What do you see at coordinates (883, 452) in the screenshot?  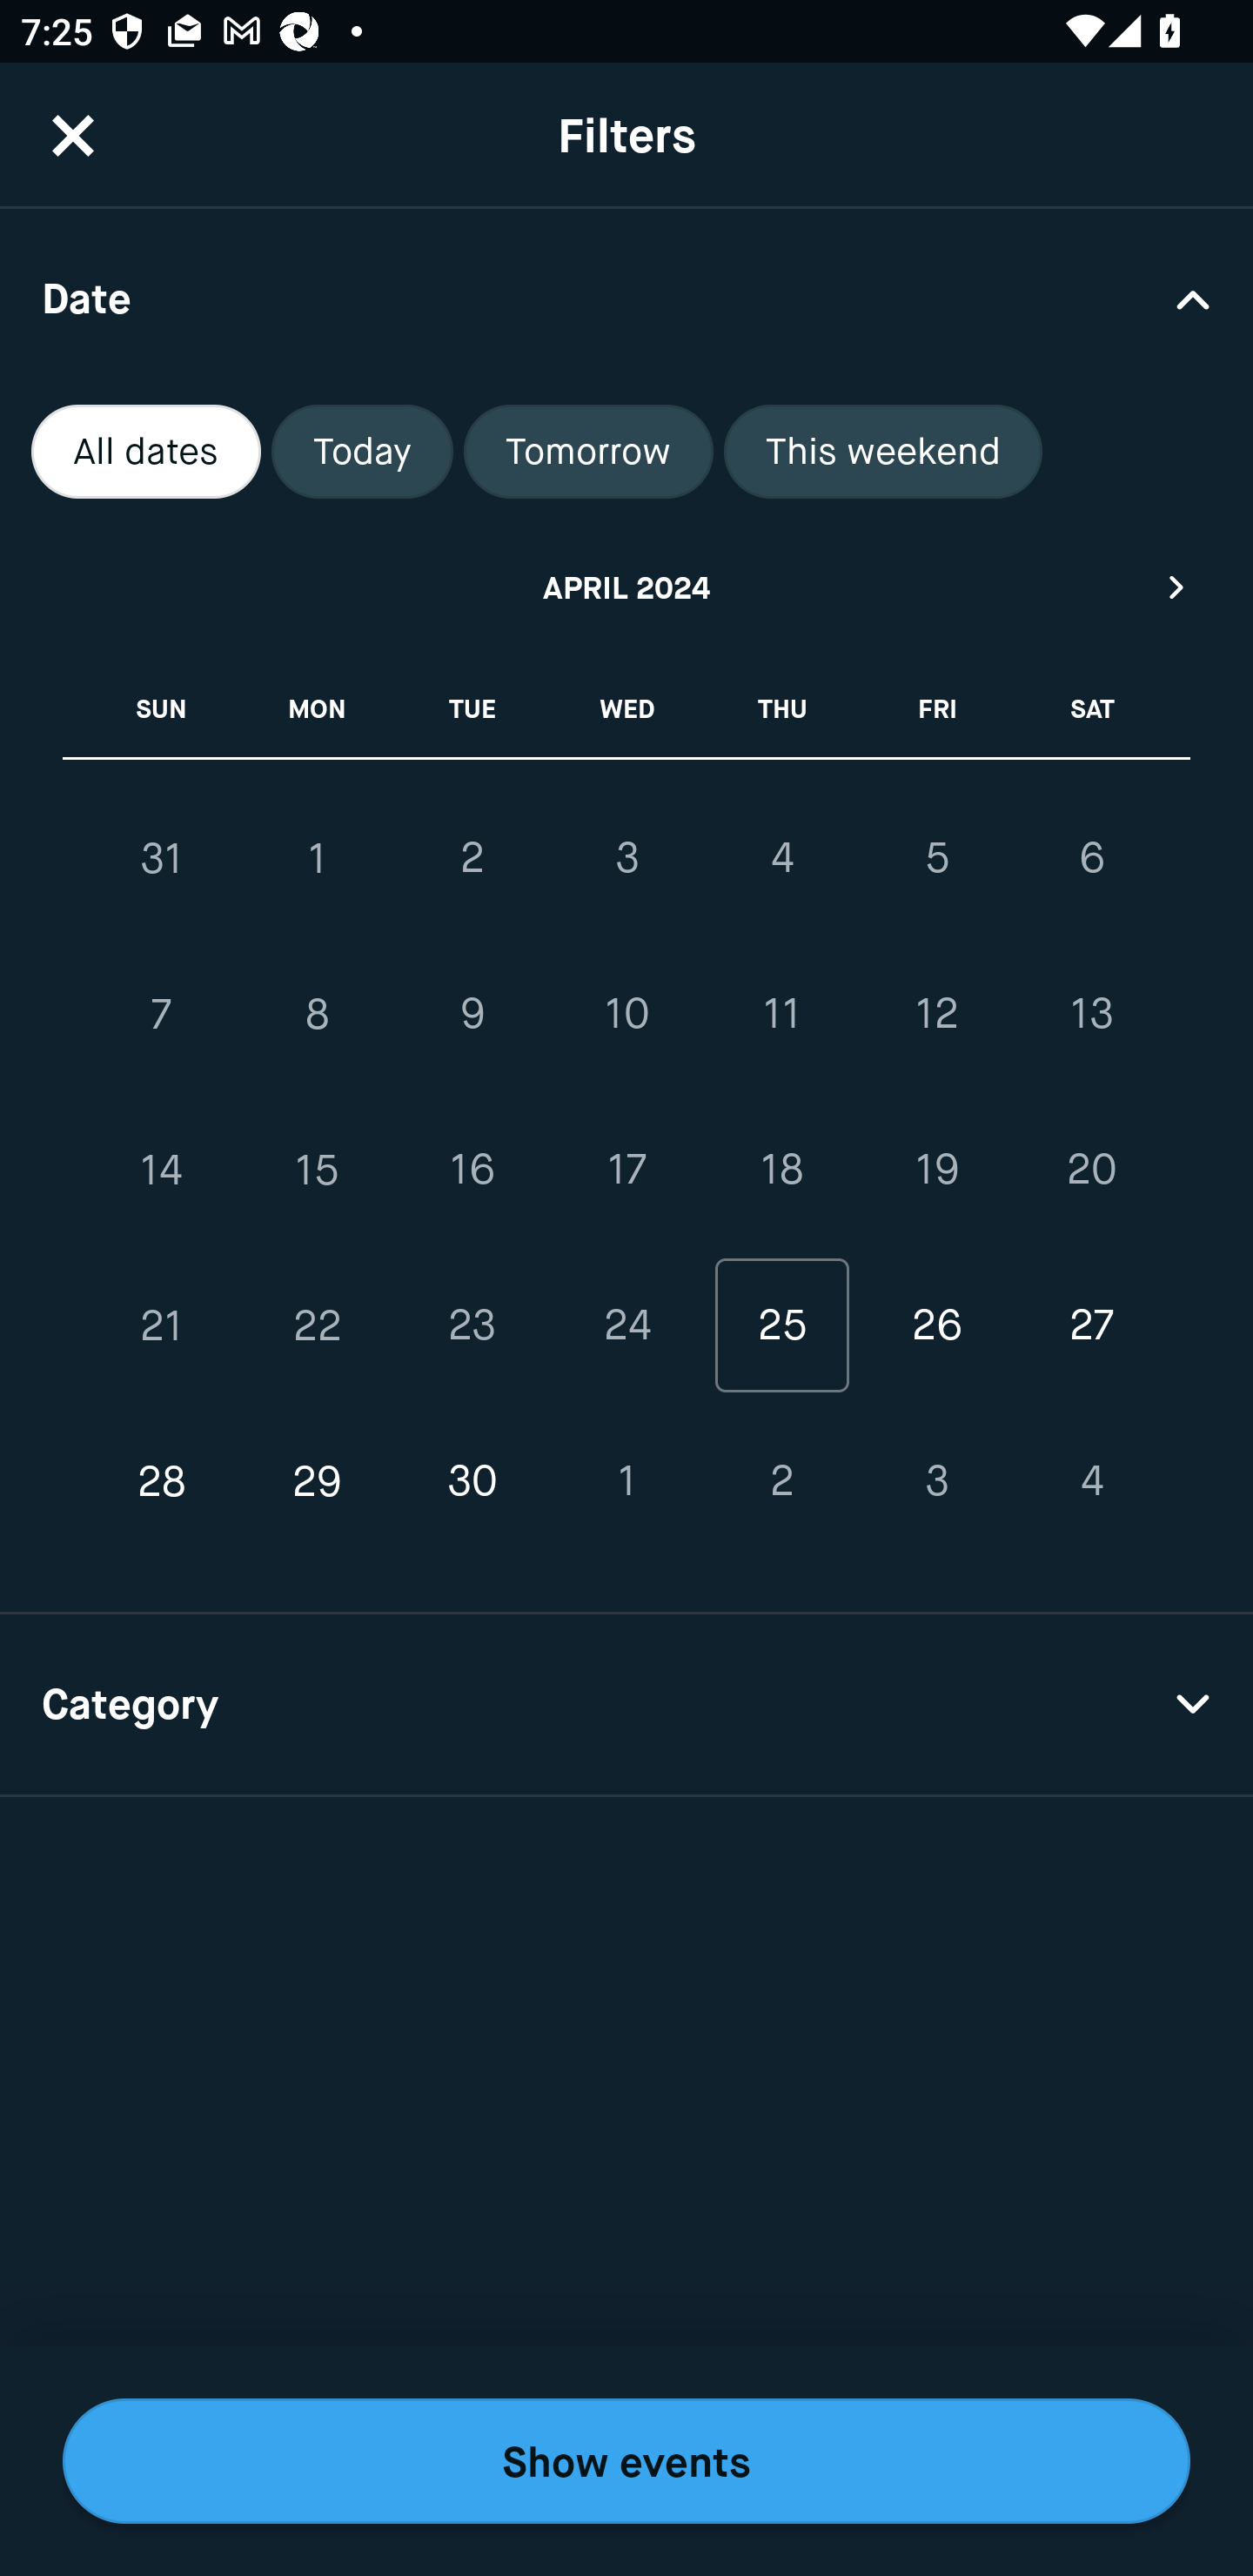 I see `This weekend` at bounding box center [883, 452].